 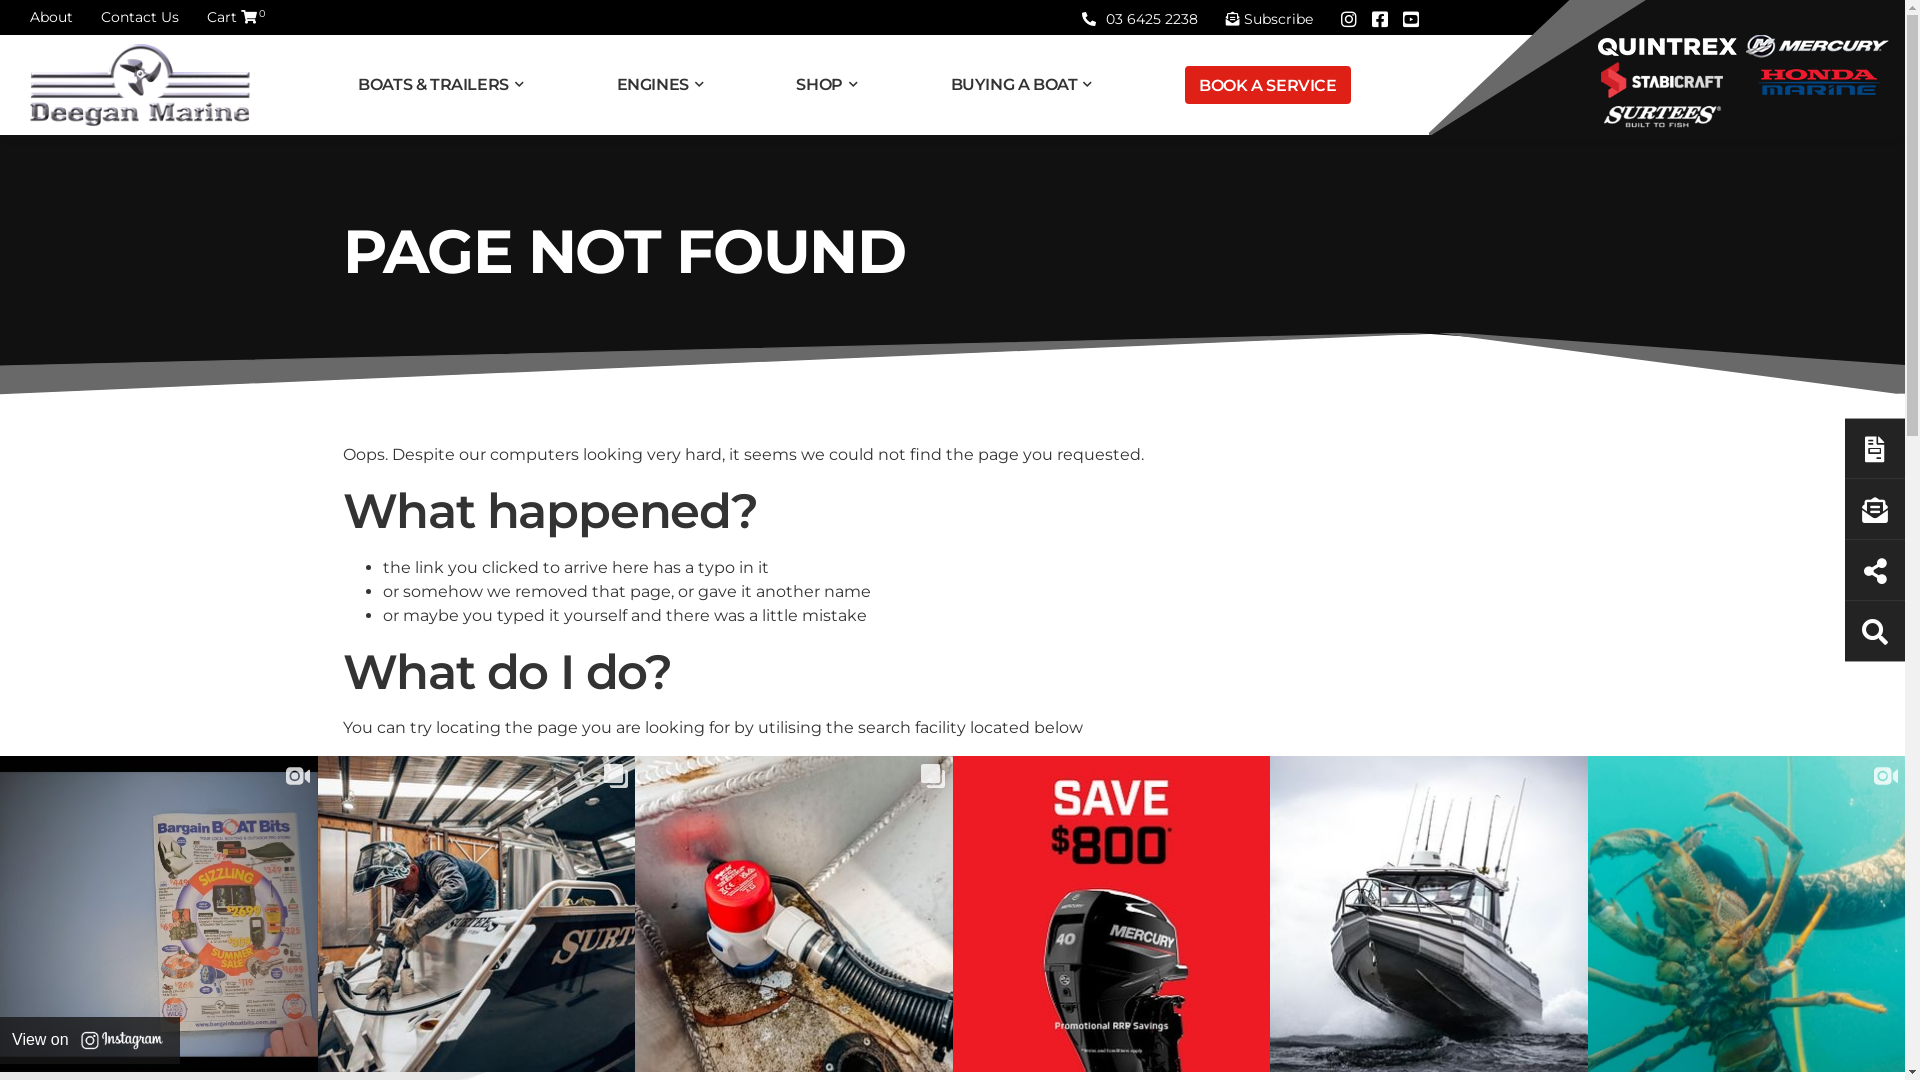 What do you see at coordinates (1029, 85) in the screenshot?
I see `BUYING A BOAT` at bounding box center [1029, 85].